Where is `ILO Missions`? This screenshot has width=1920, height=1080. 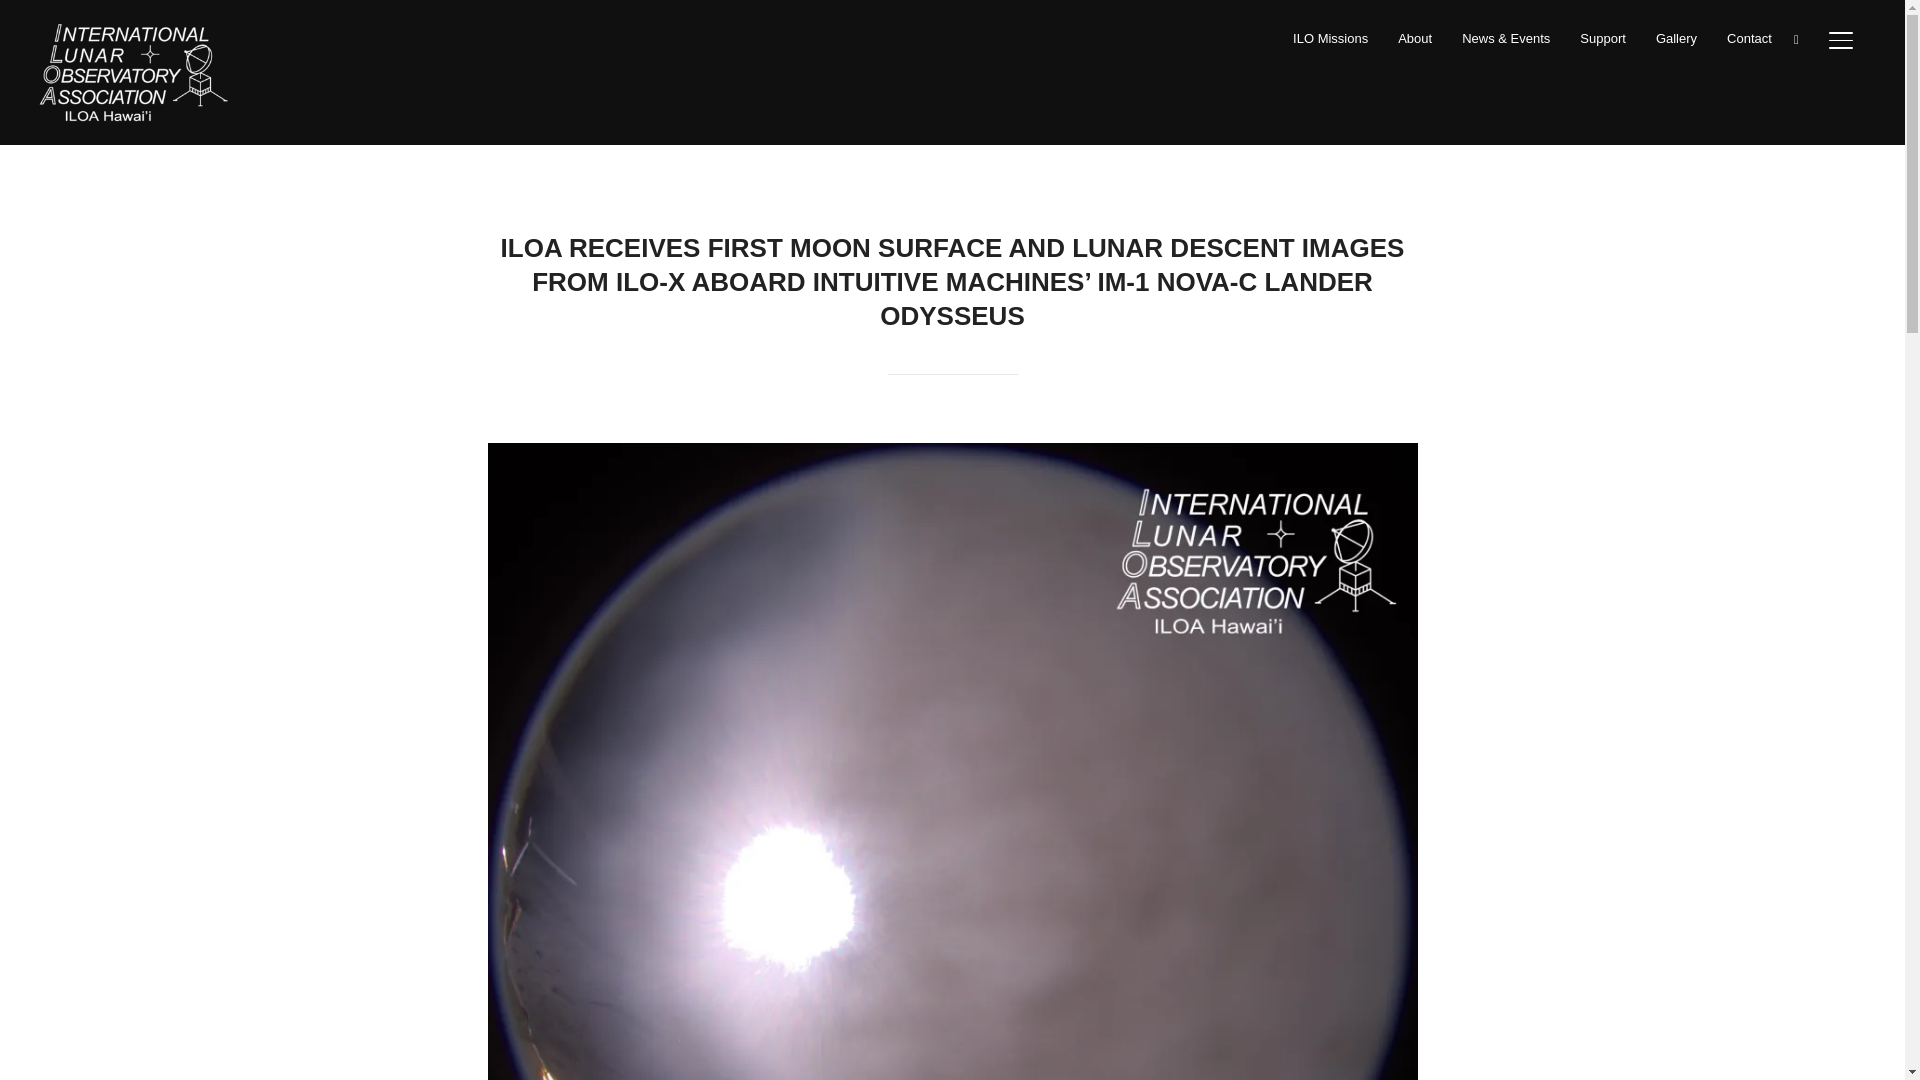 ILO Missions is located at coordinates (1330, 38).